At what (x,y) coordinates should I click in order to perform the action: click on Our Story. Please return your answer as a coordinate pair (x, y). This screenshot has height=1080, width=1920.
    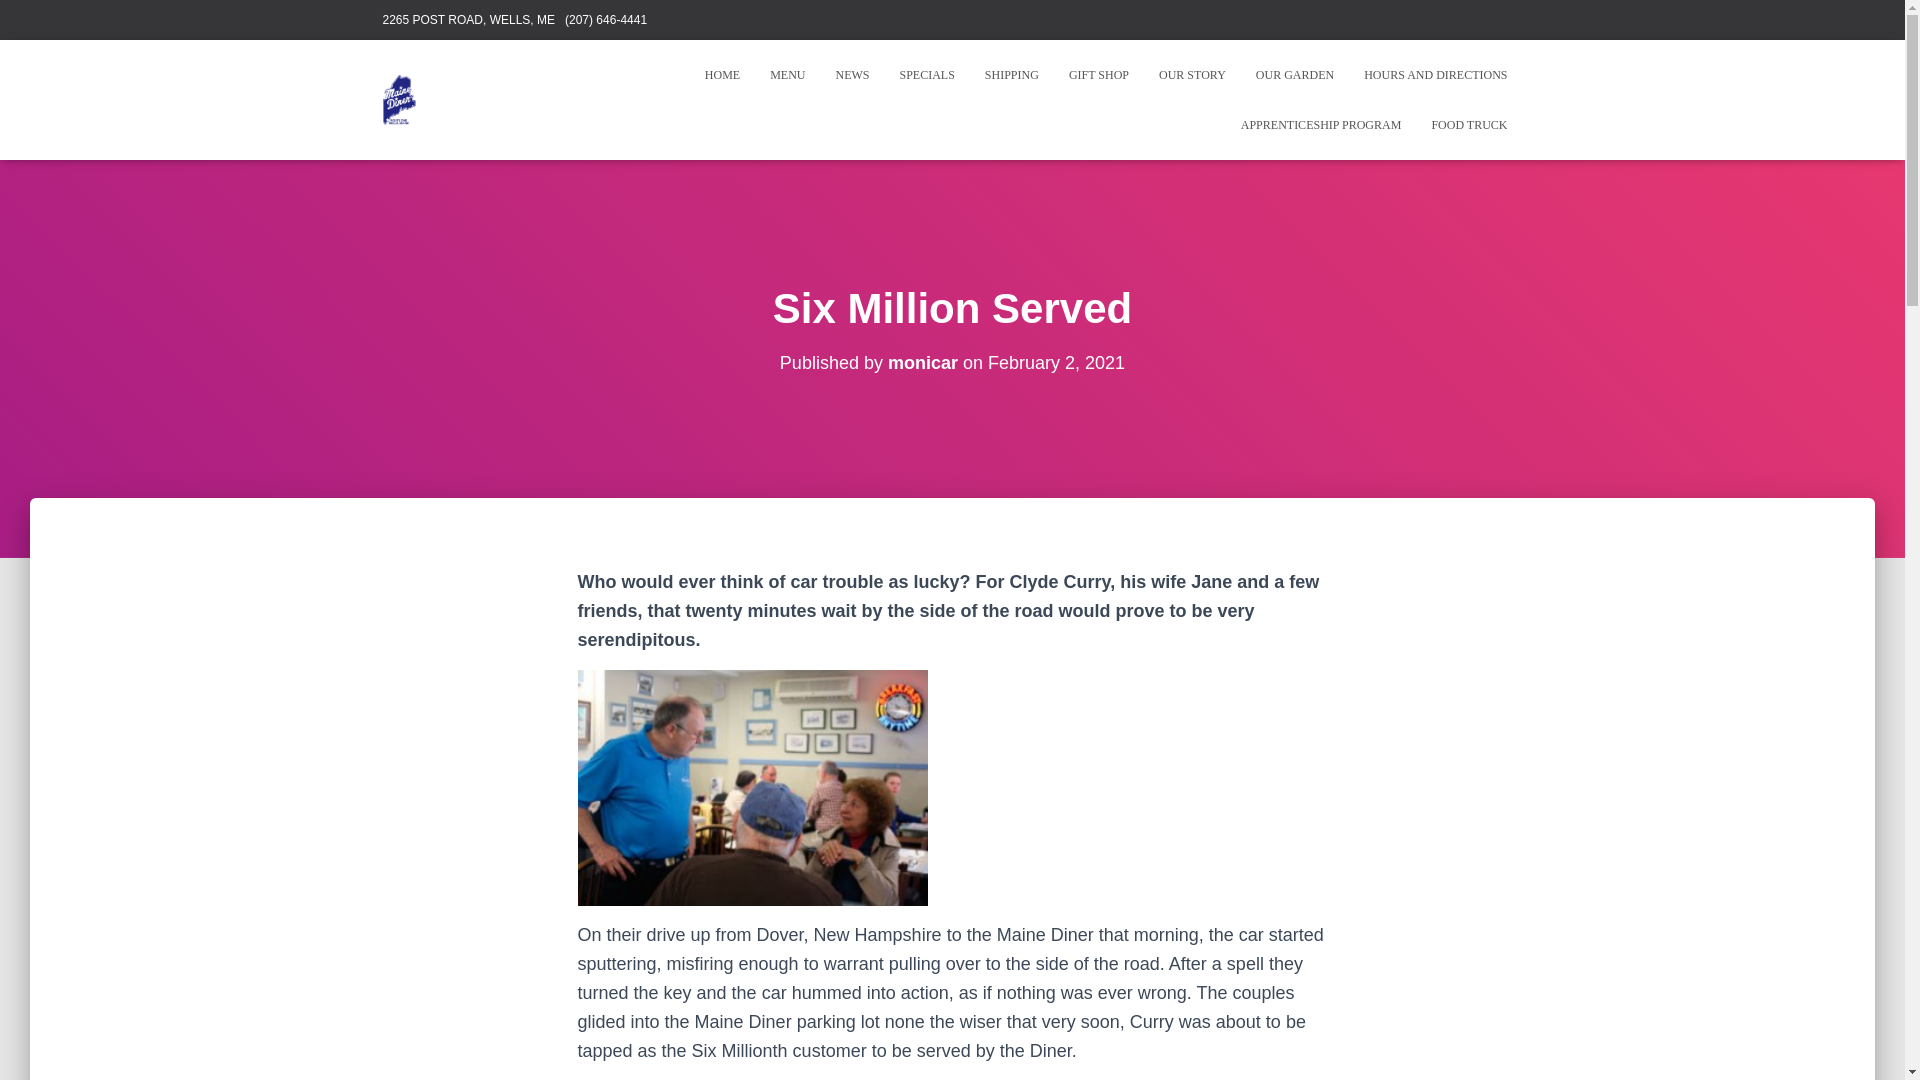
    Looking at the image, I should click on (1192, 74).